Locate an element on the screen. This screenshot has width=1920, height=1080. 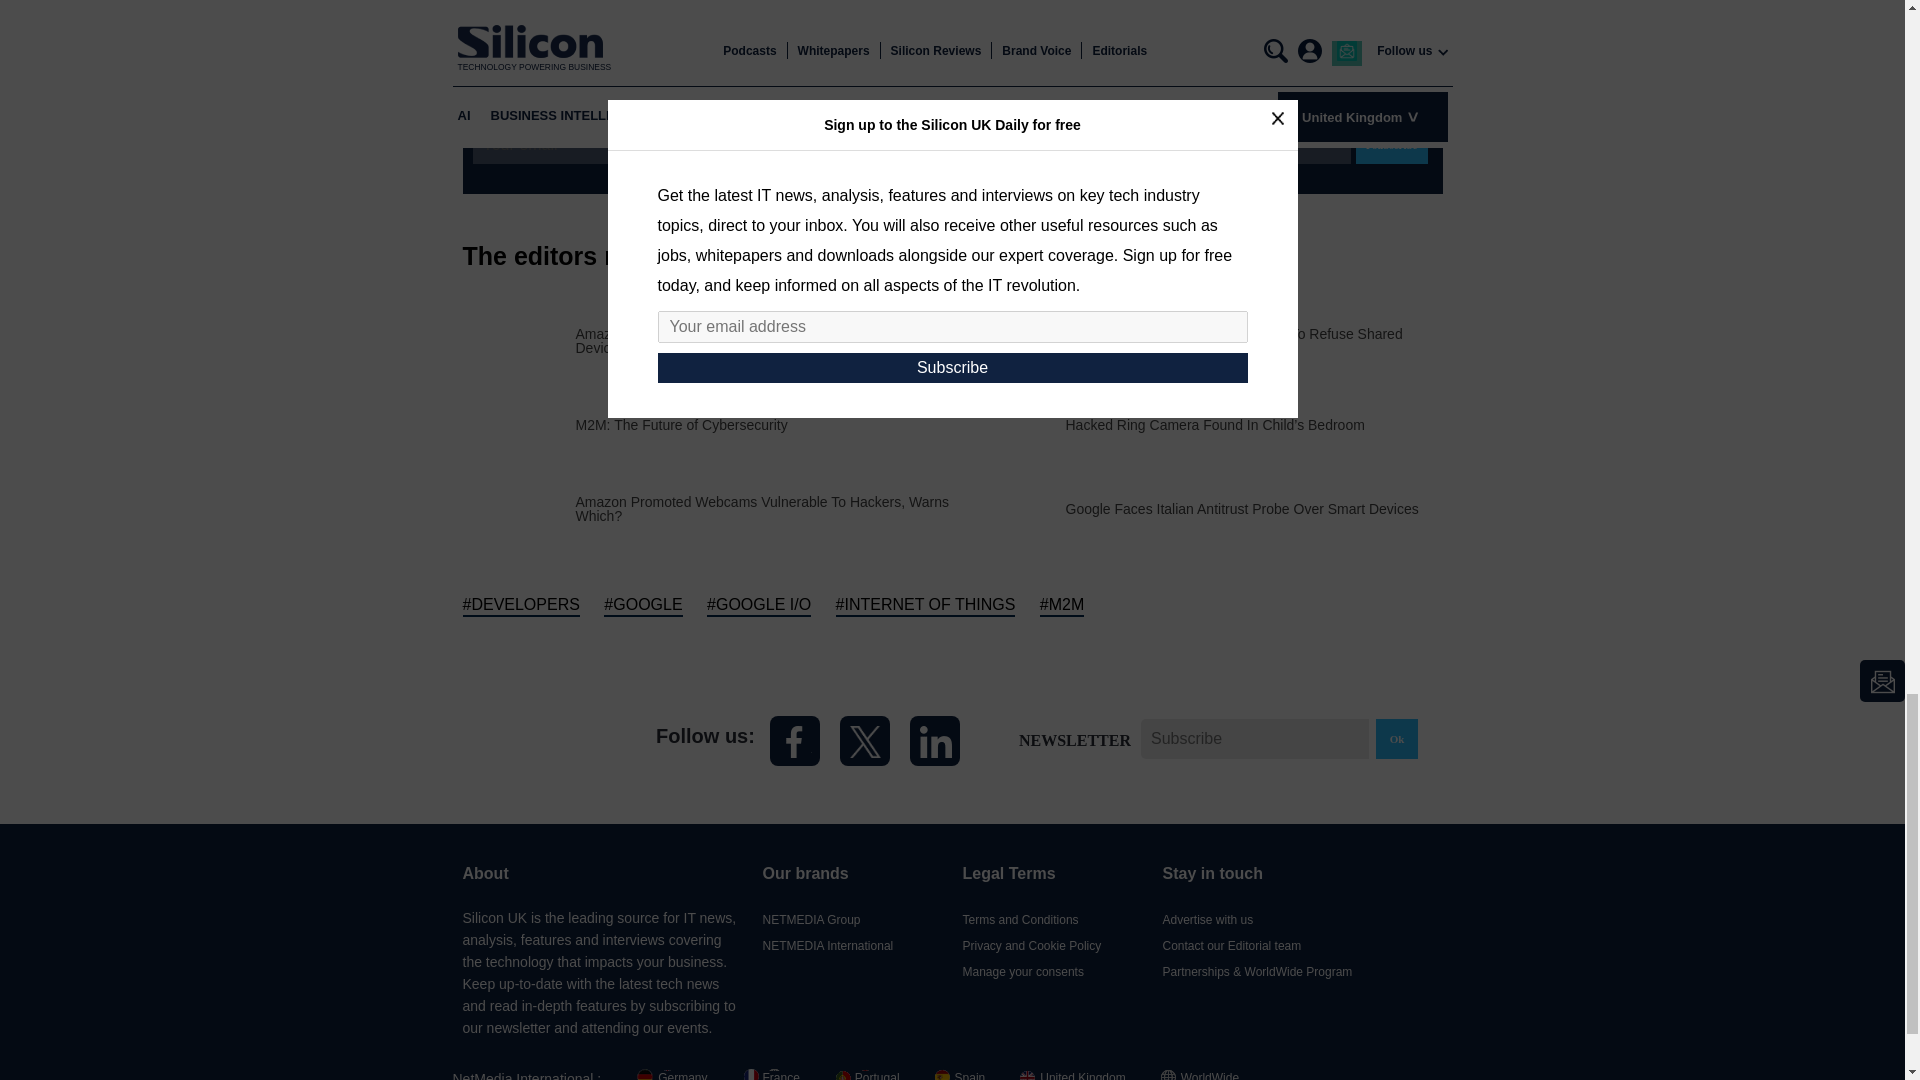
M2M: The Future of Cybersecurity is located at coordinates (682, 424).